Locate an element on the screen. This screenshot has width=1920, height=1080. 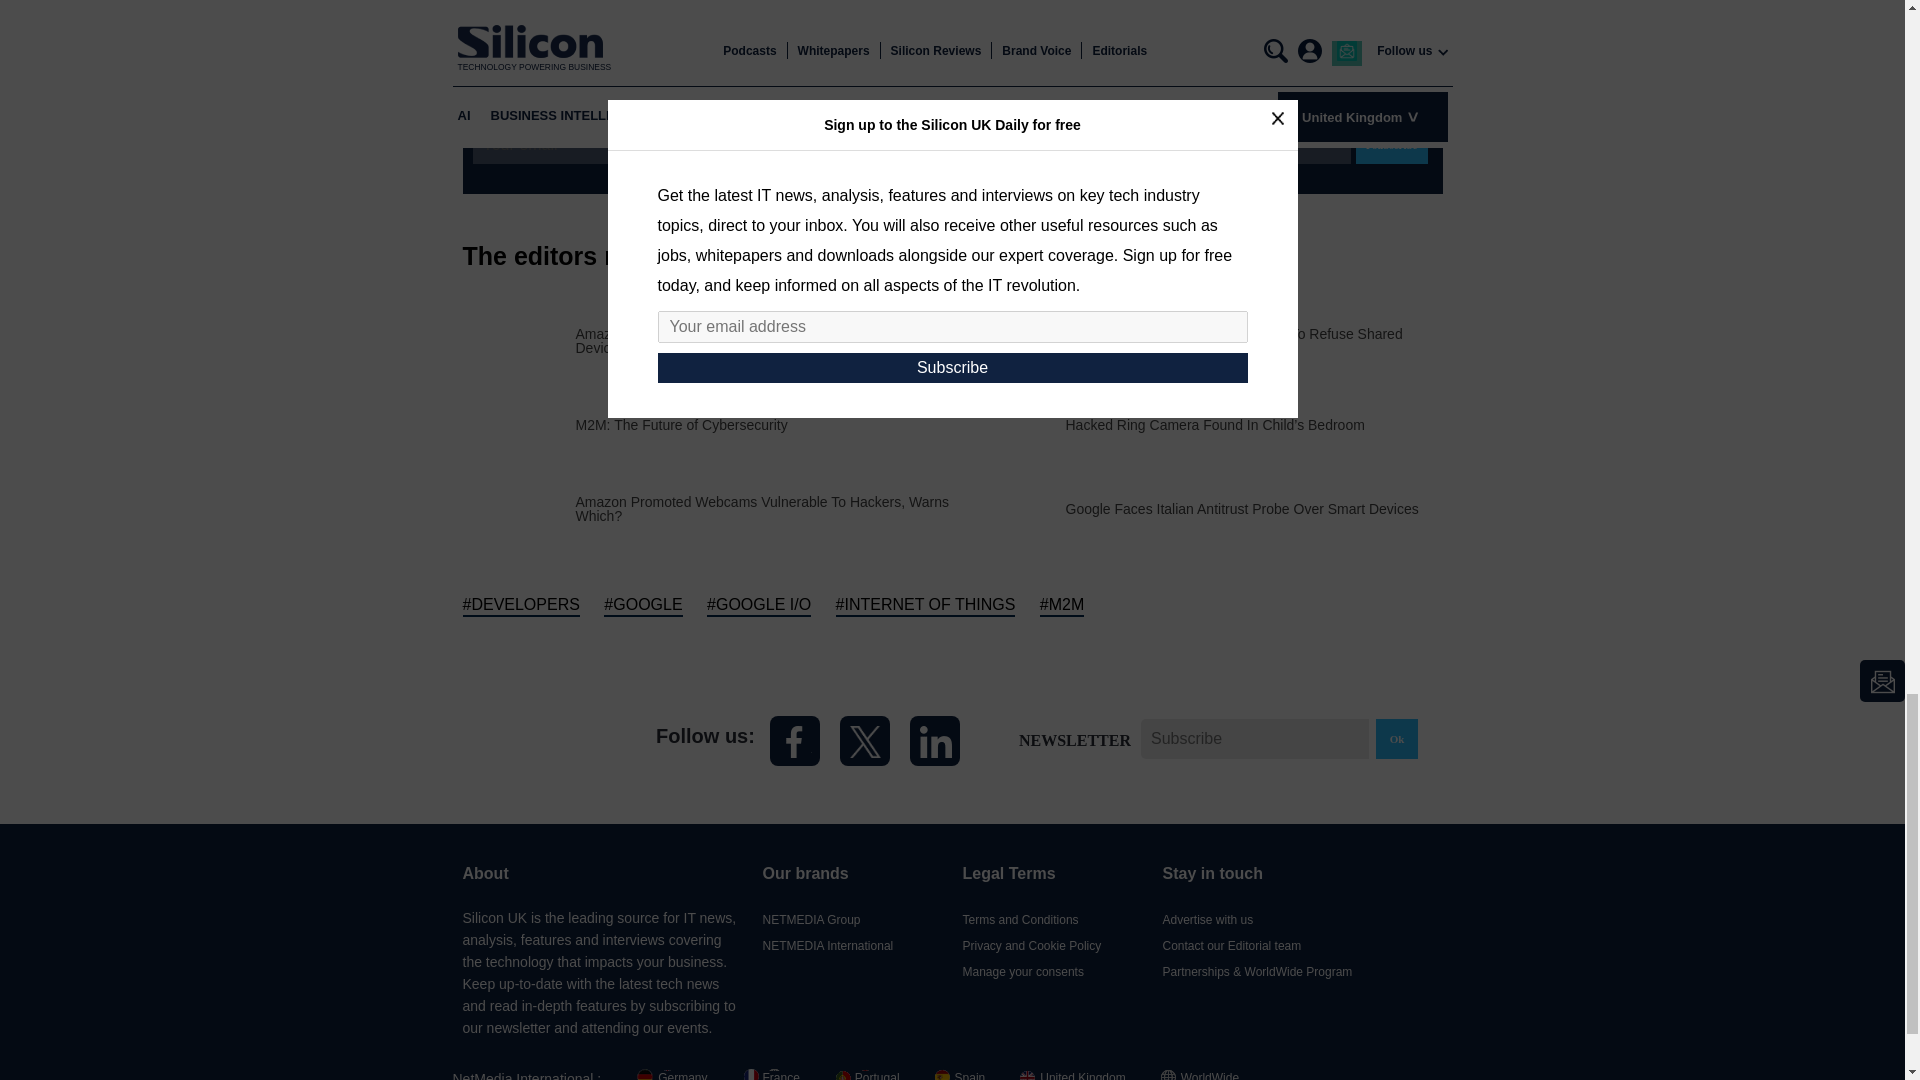
M2M: The Future of Cybersecurity is located at coordinates (682, 424).